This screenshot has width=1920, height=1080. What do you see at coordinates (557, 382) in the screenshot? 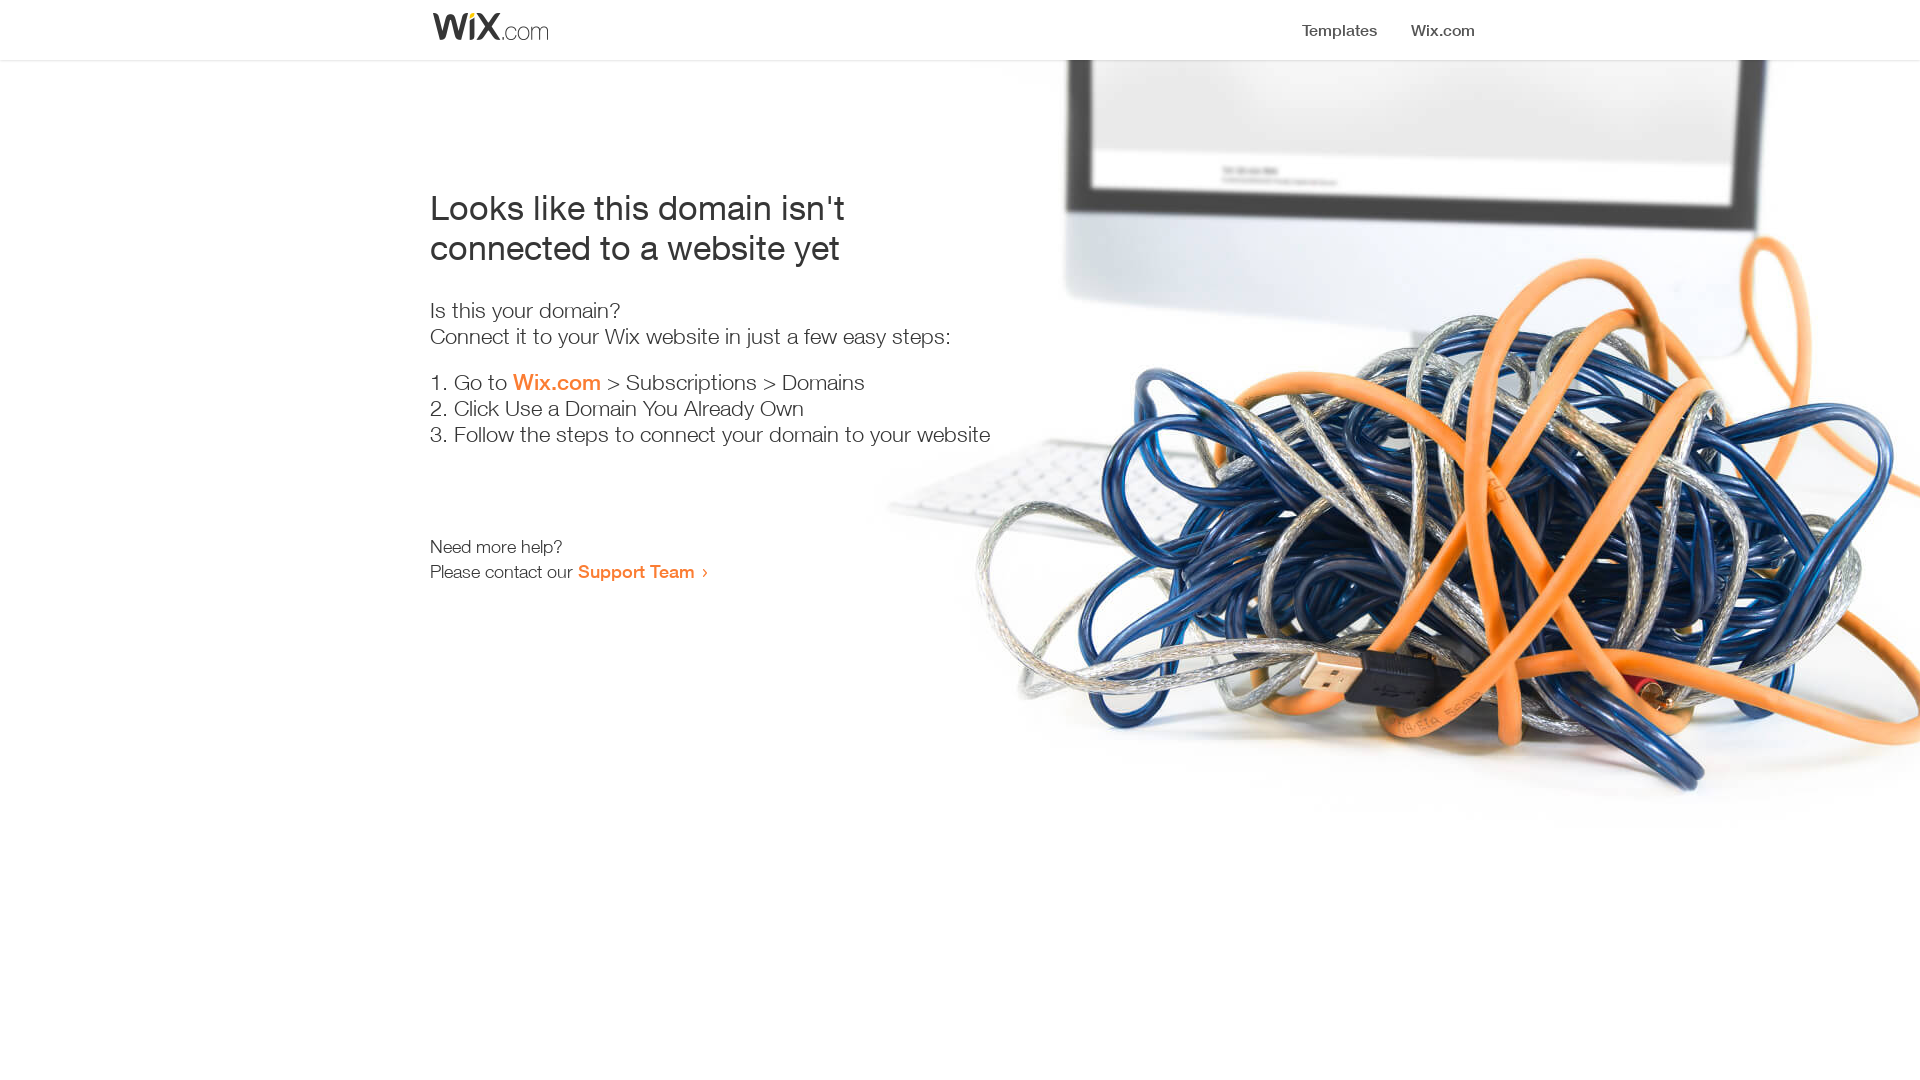
I see `Wix.com` at bounding box center [557, 382].